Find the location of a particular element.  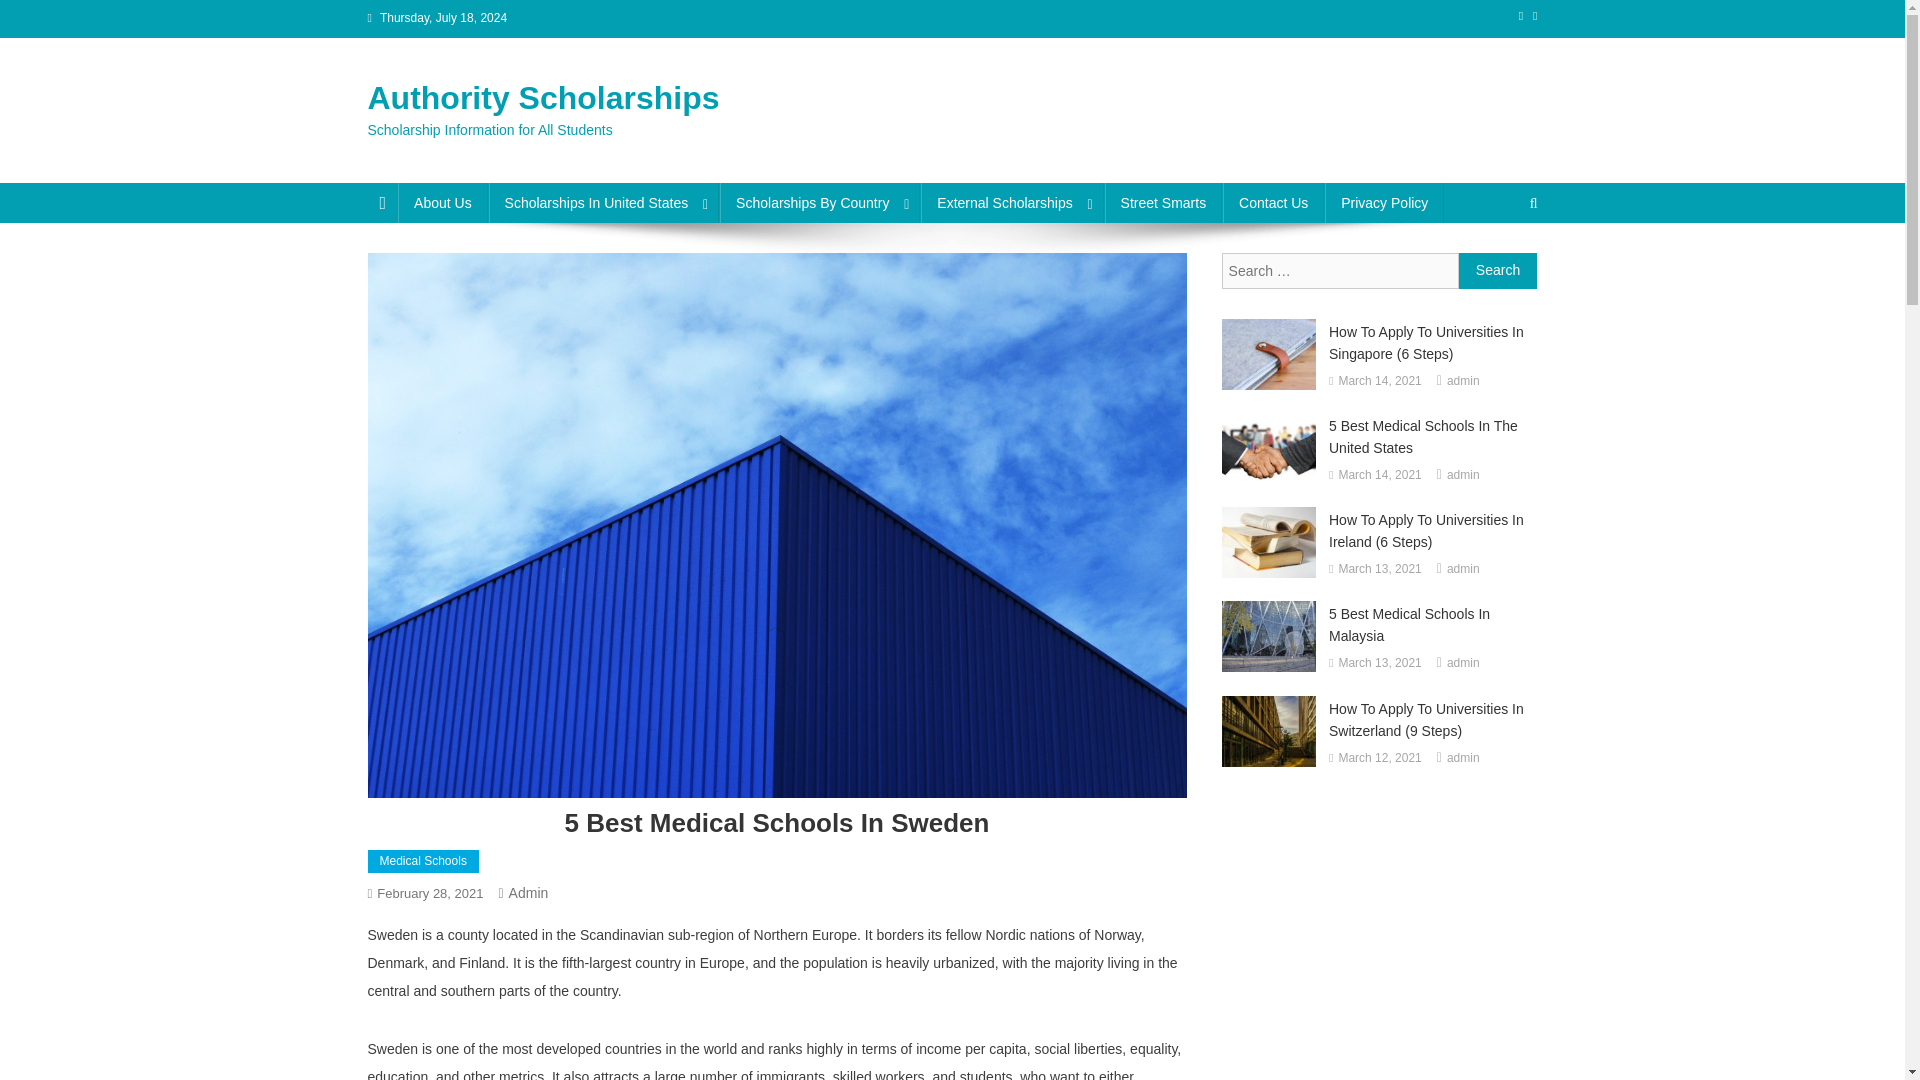

Authority Scholarships is located at coordinates (544, 97).